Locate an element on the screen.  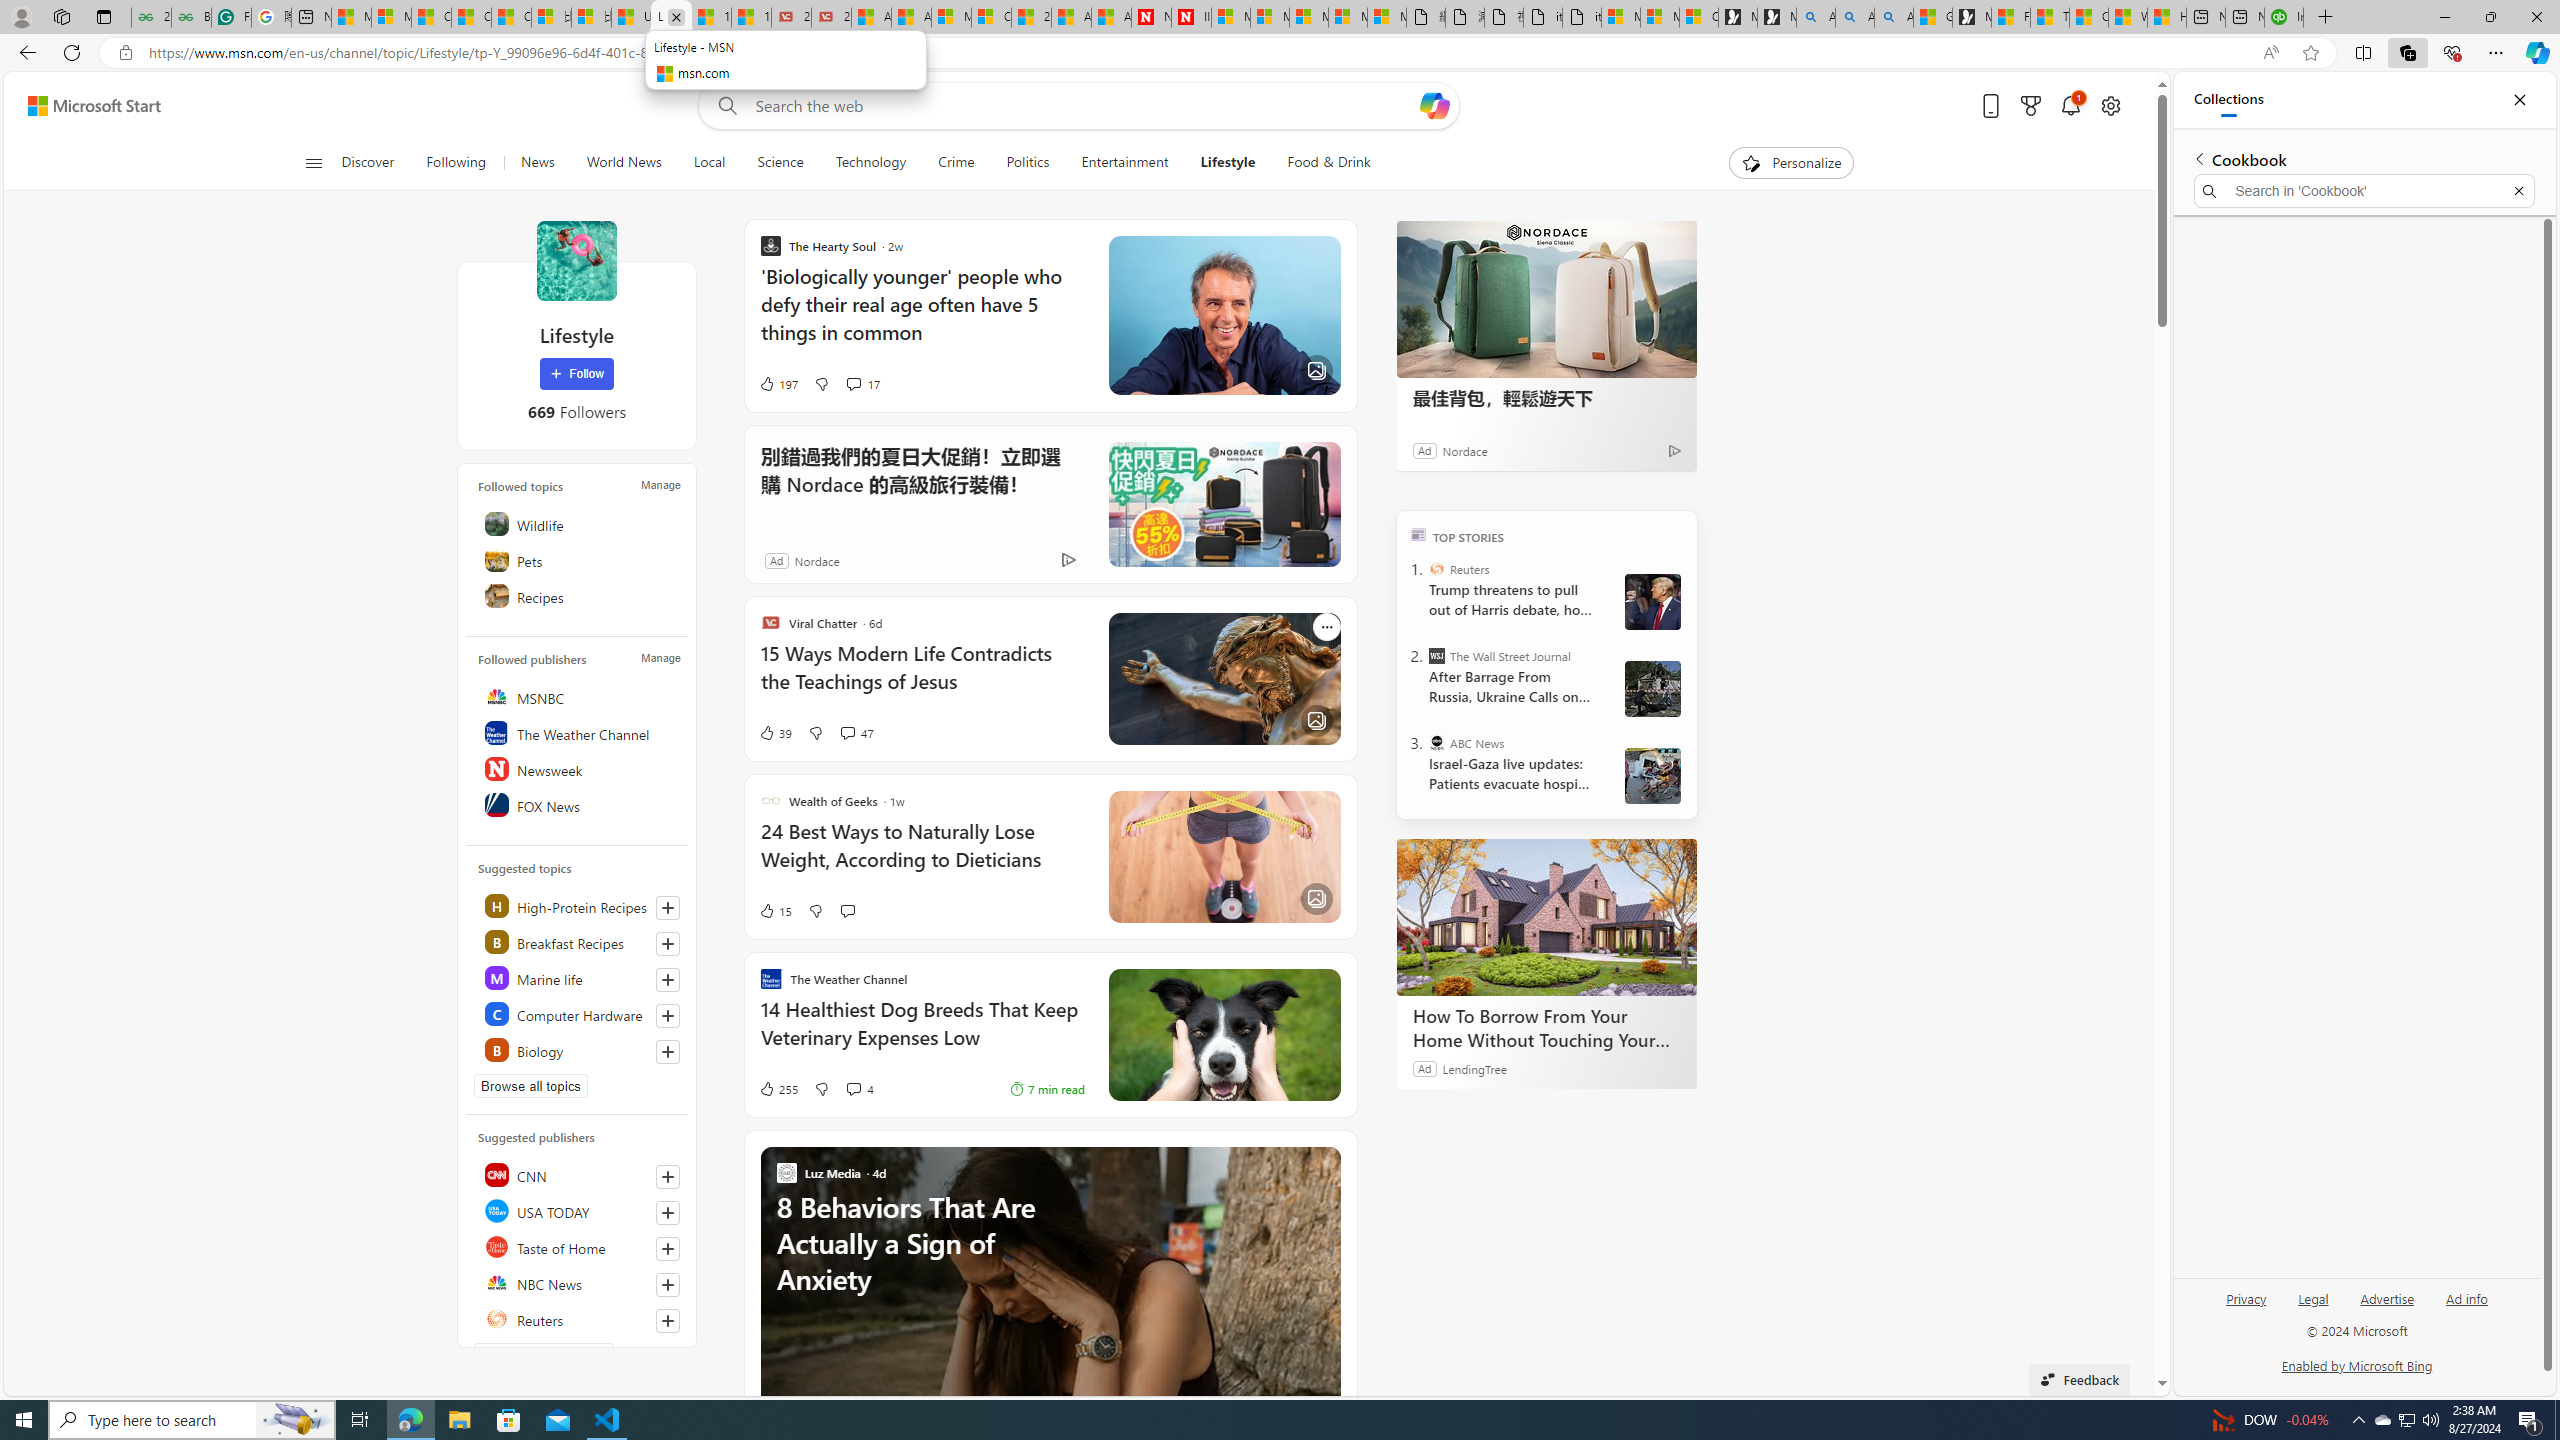
Image Credit: Crystal Cox/Business Insider is located at coordinates (1224, 316).